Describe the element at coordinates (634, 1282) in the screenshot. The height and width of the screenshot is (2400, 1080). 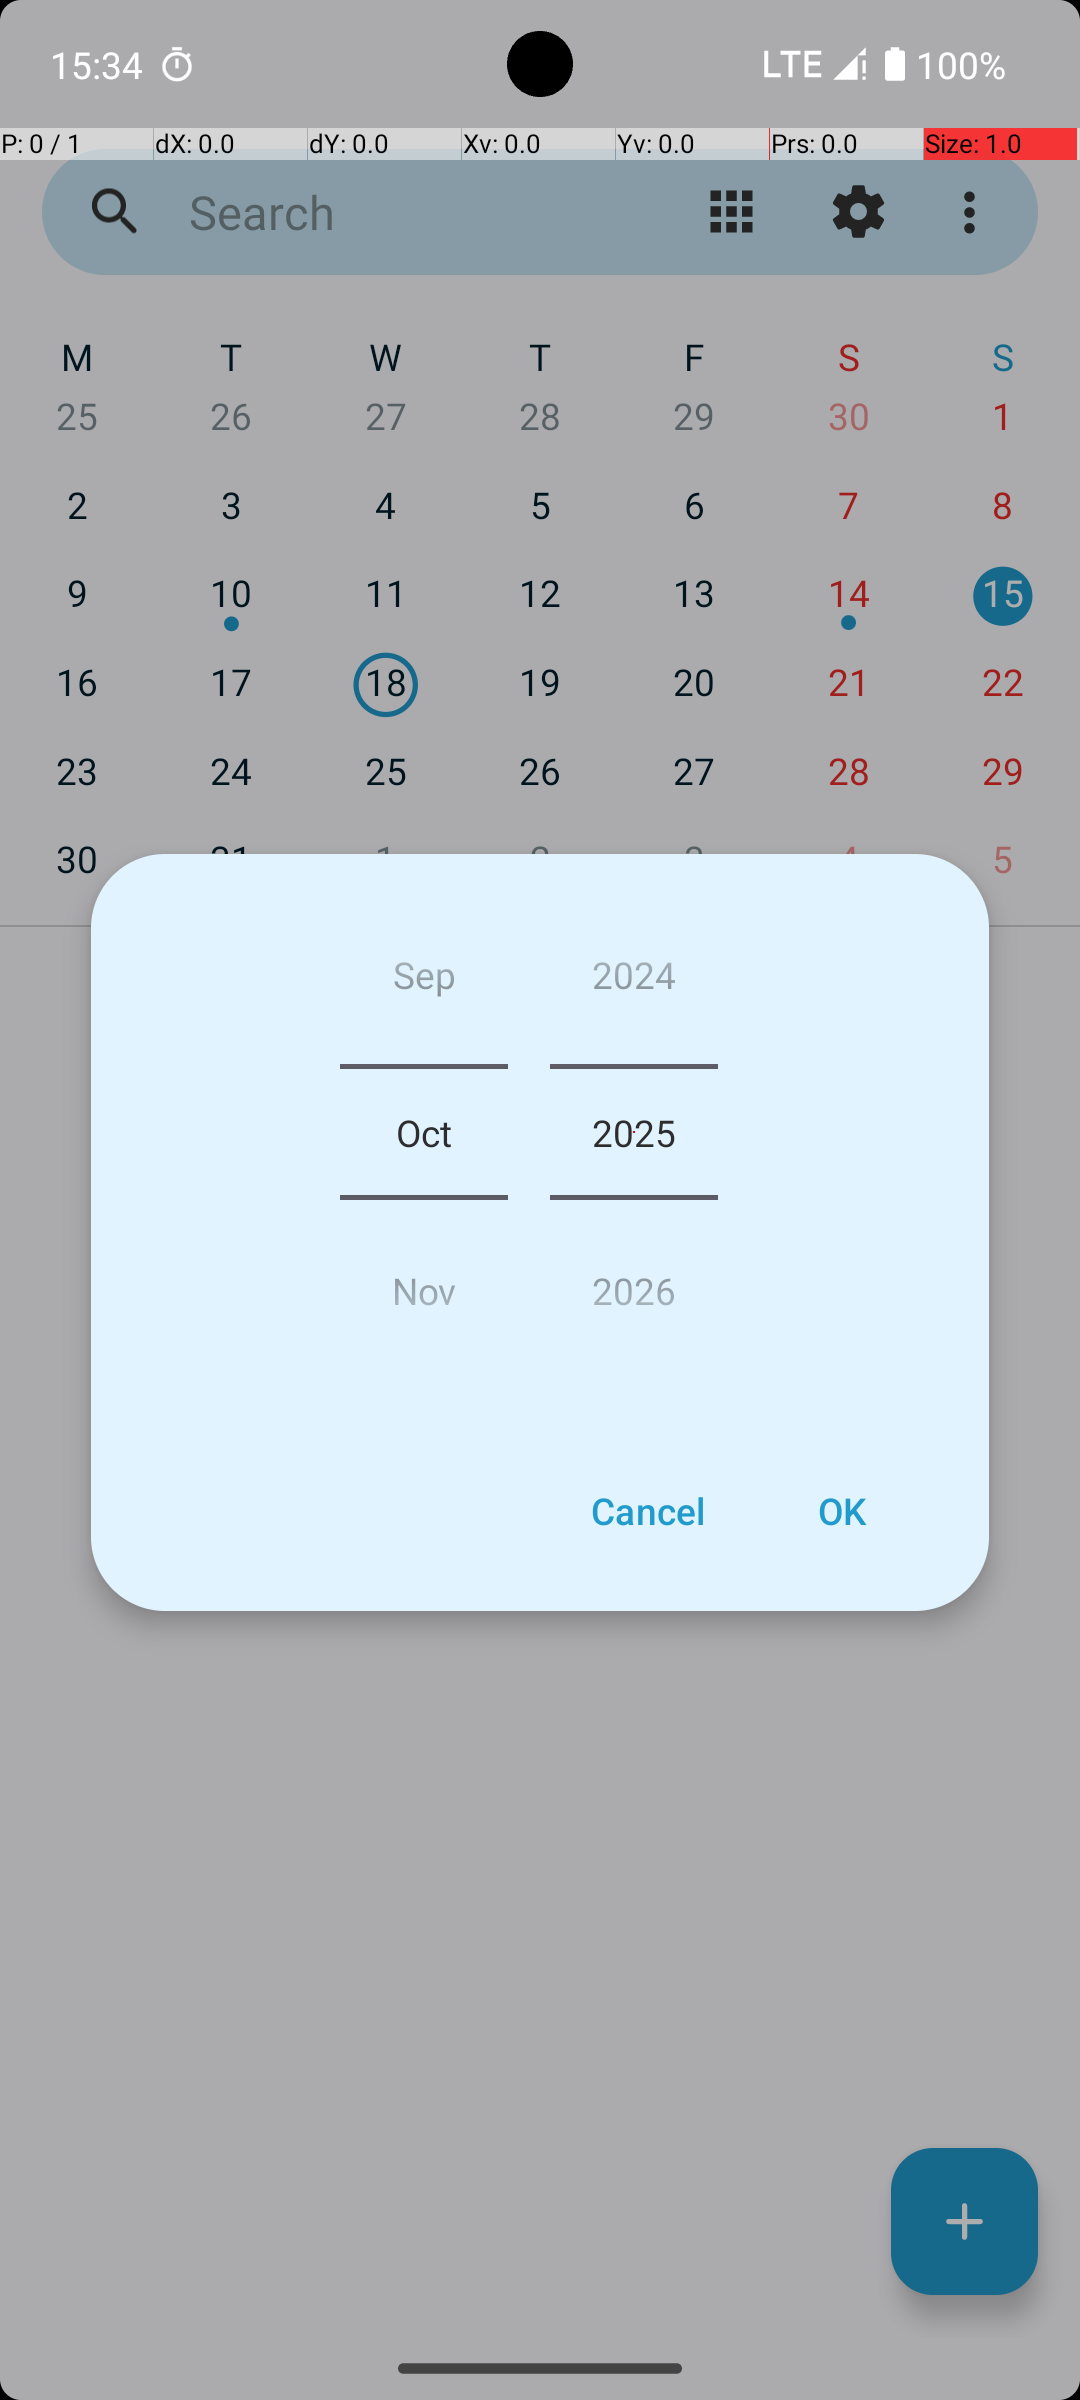
I see `2026` at that location.